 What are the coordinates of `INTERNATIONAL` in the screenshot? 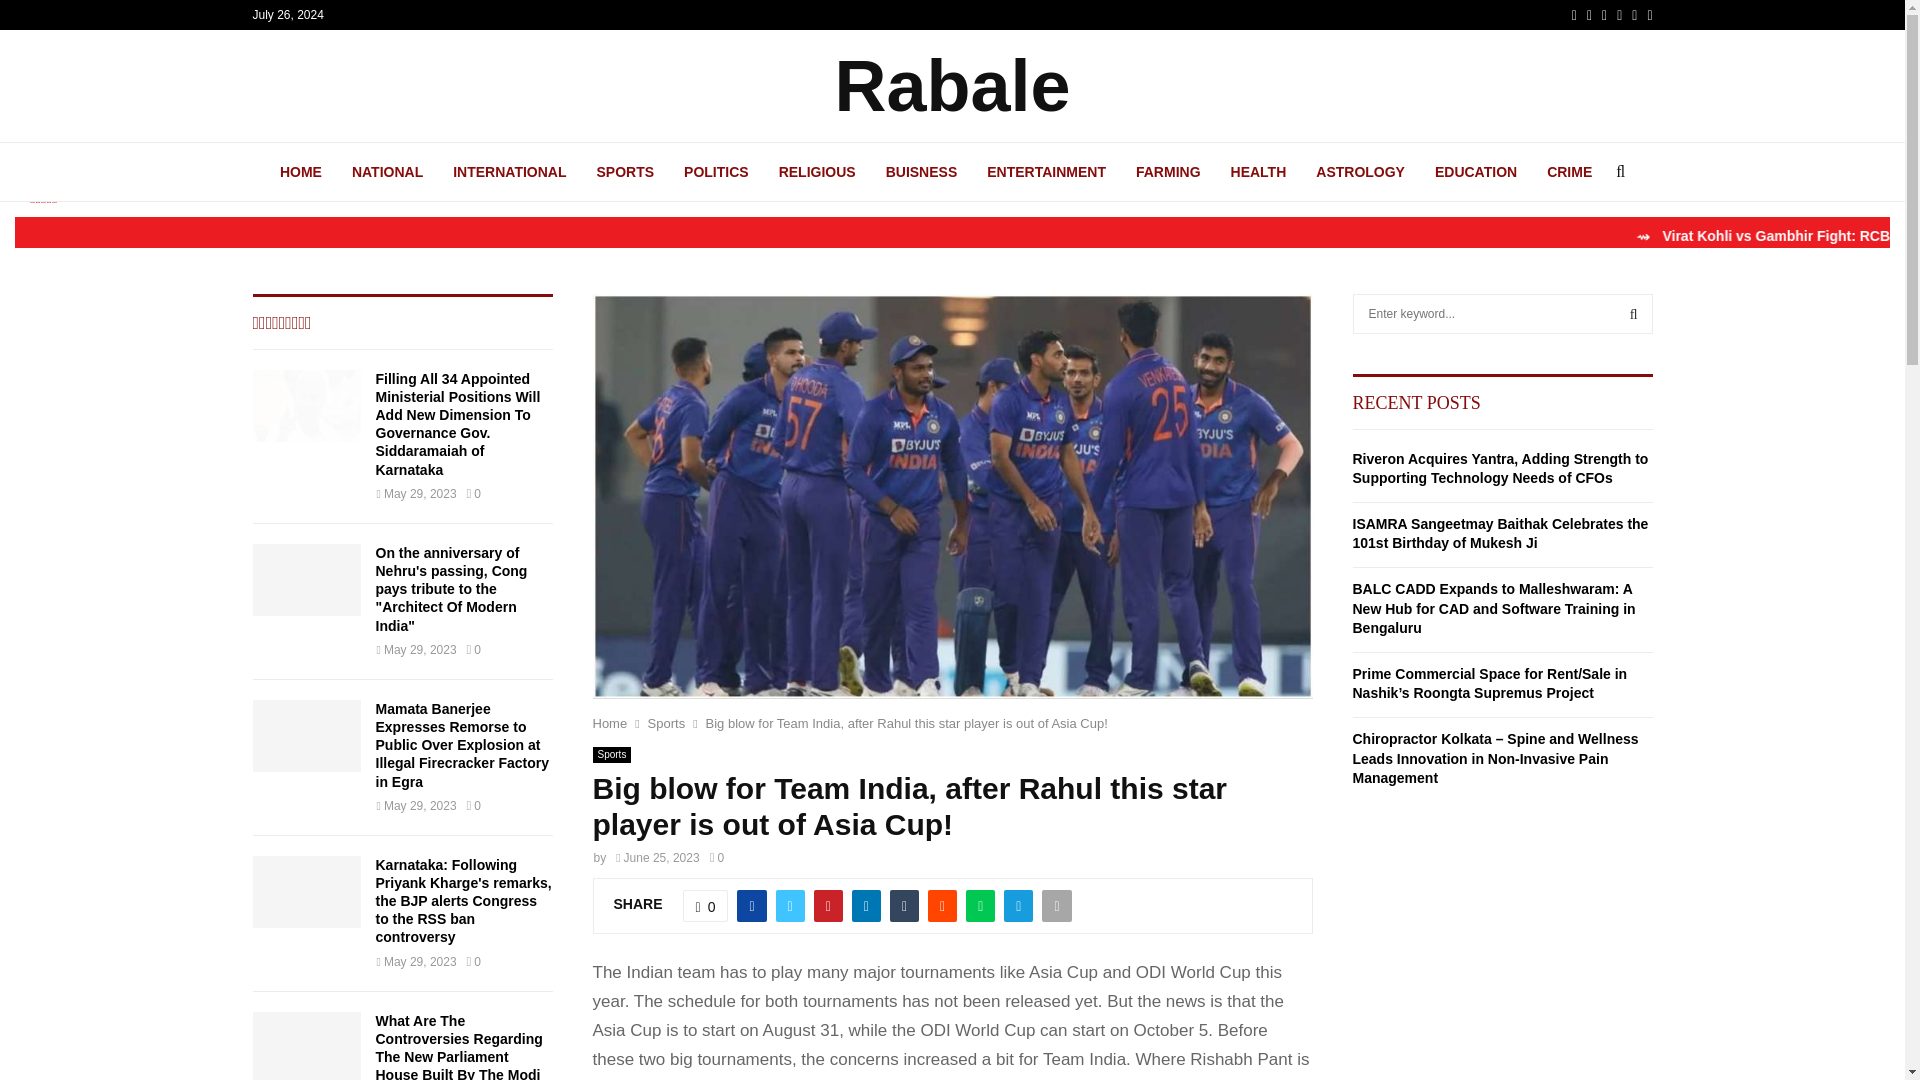 It's located at (510, 171).